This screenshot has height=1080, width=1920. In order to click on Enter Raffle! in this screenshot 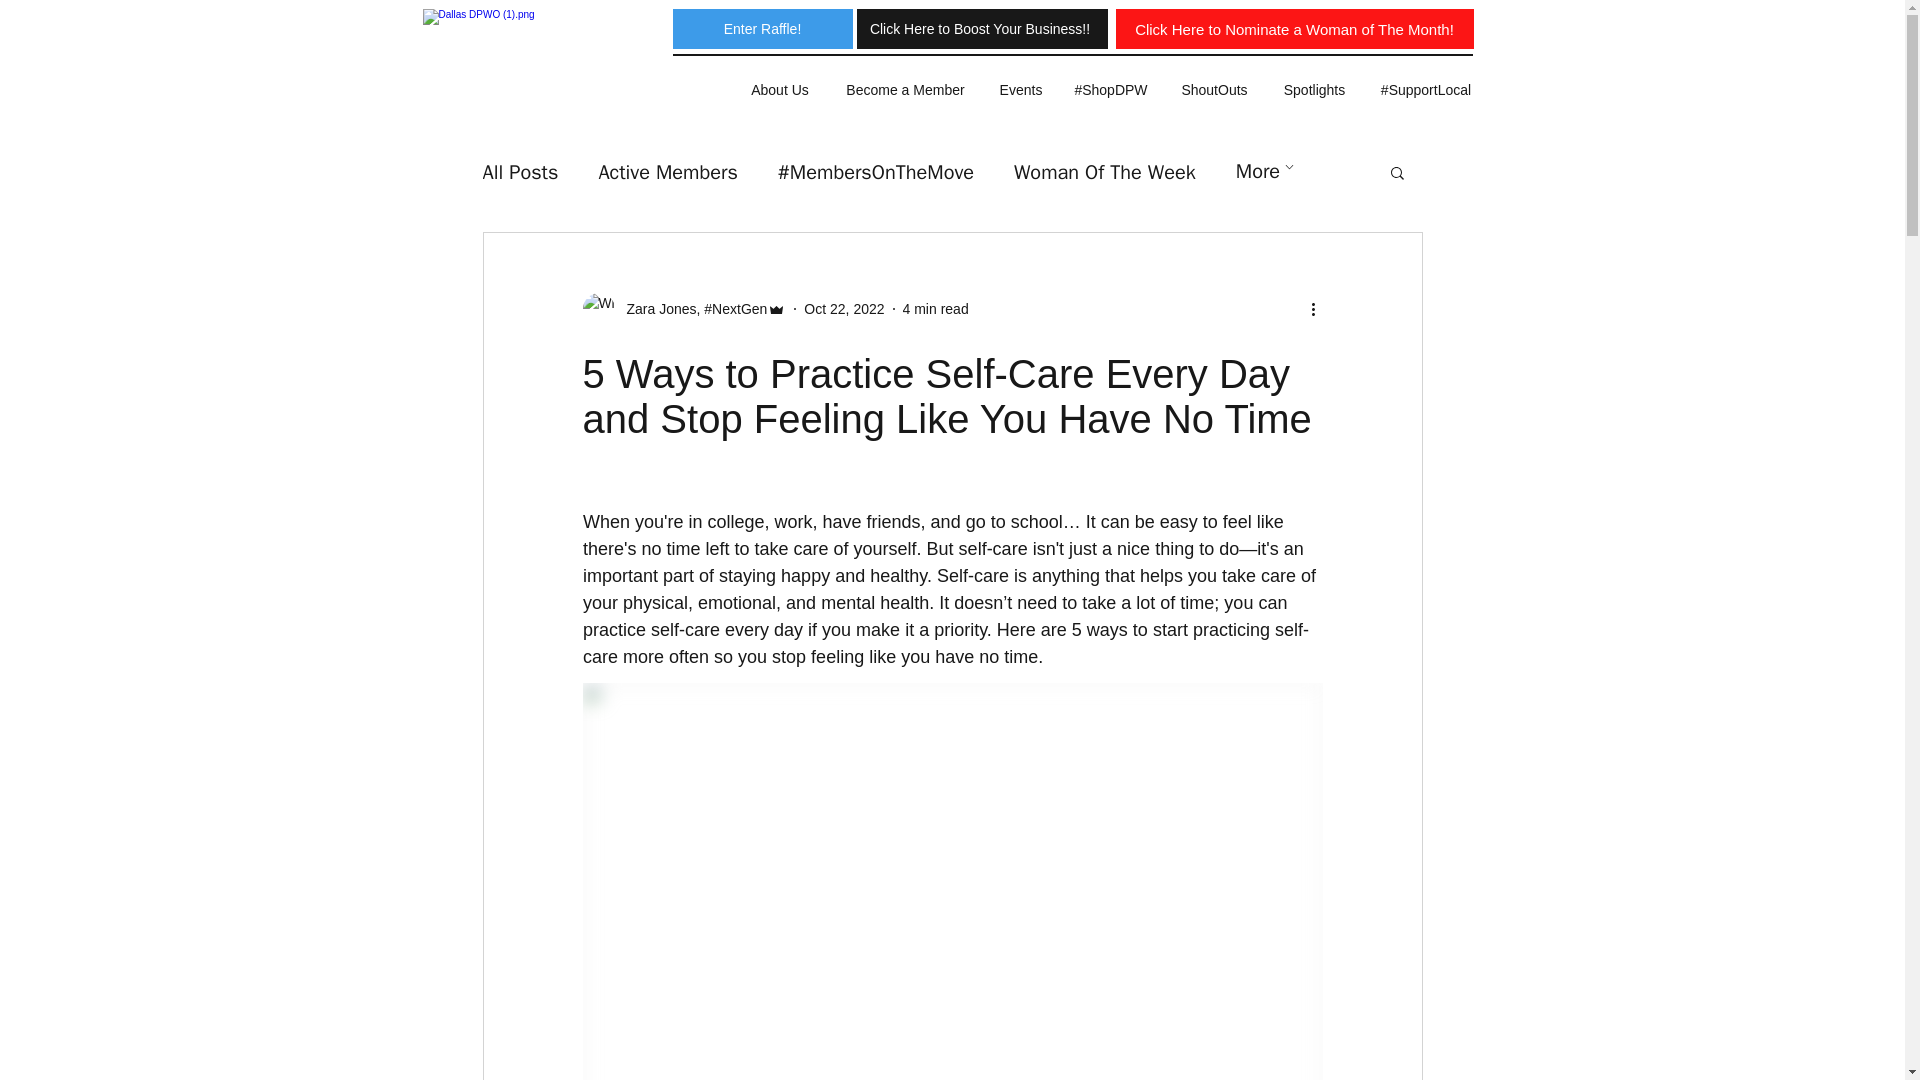, I will do `click(762, 28)`.